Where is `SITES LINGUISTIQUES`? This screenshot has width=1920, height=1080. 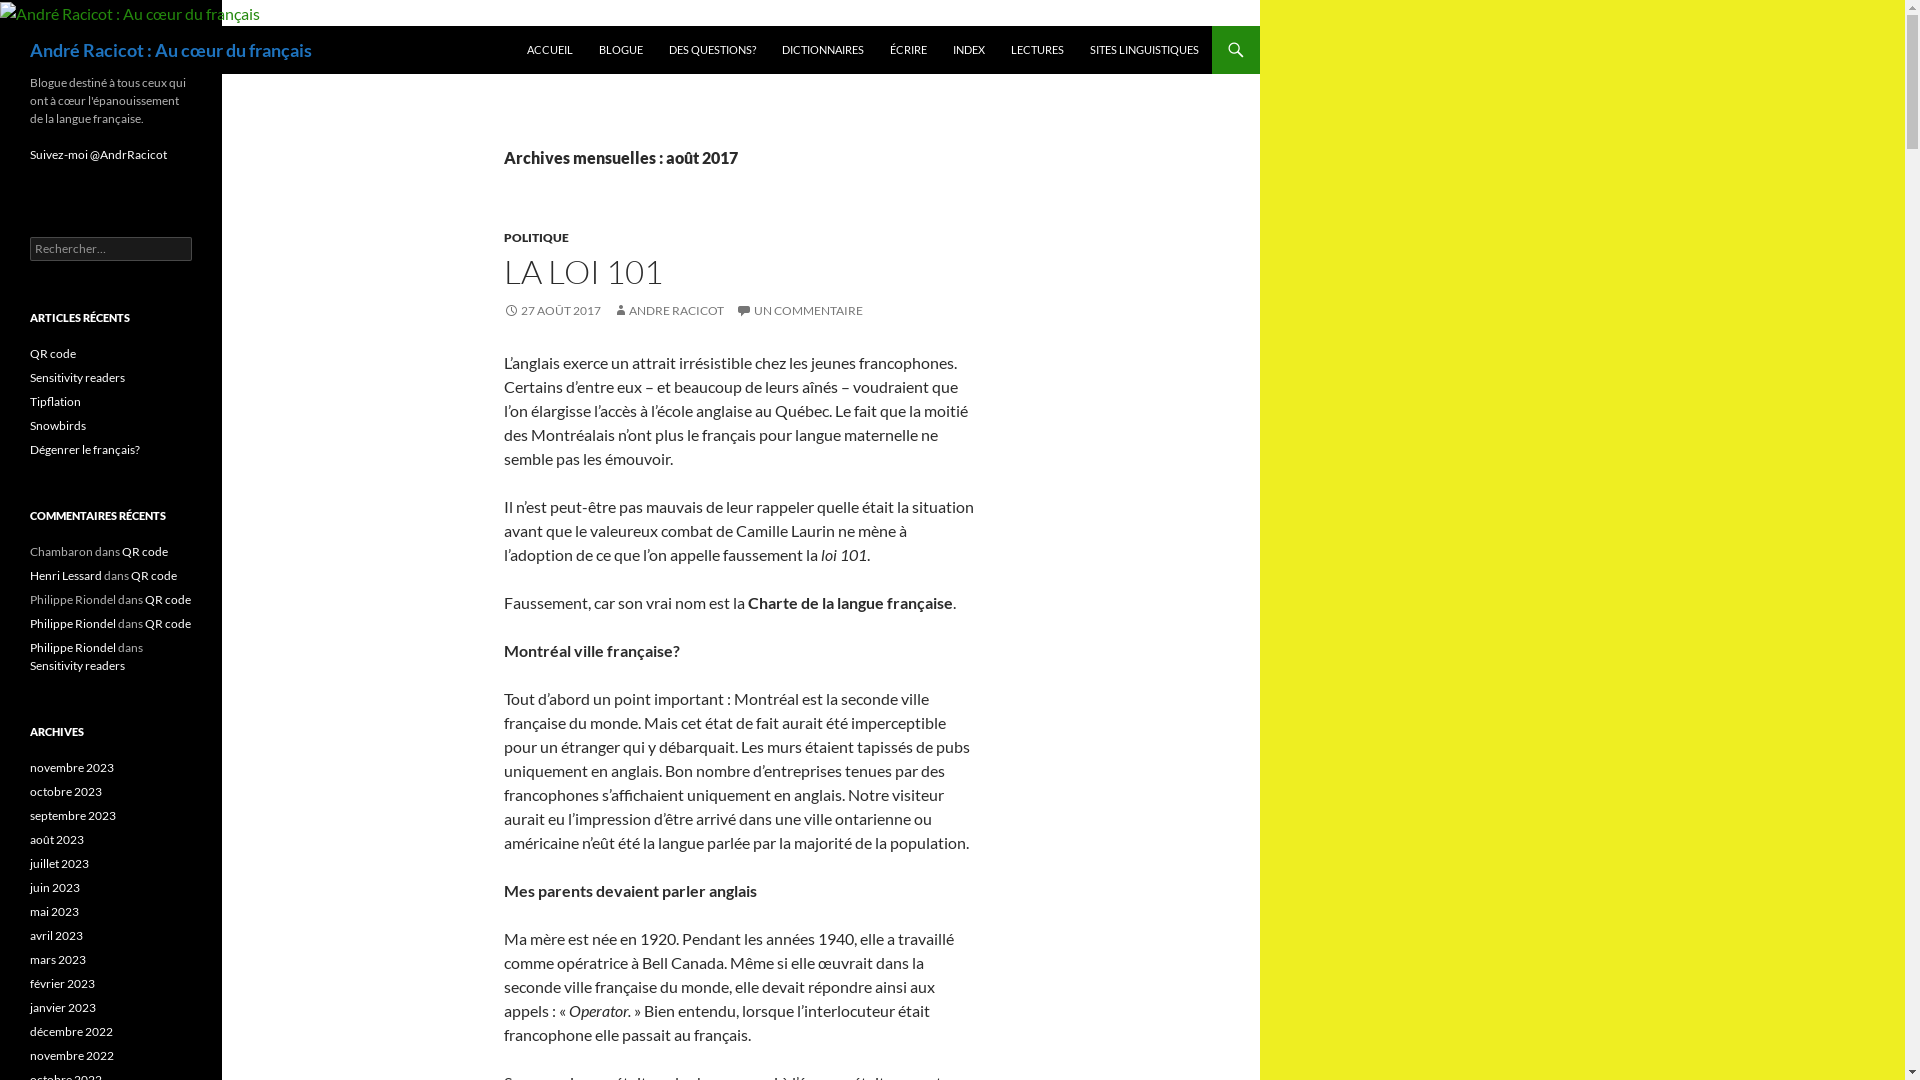
SITES LINGUISTIQUES is located at coordinates (1144, 50).